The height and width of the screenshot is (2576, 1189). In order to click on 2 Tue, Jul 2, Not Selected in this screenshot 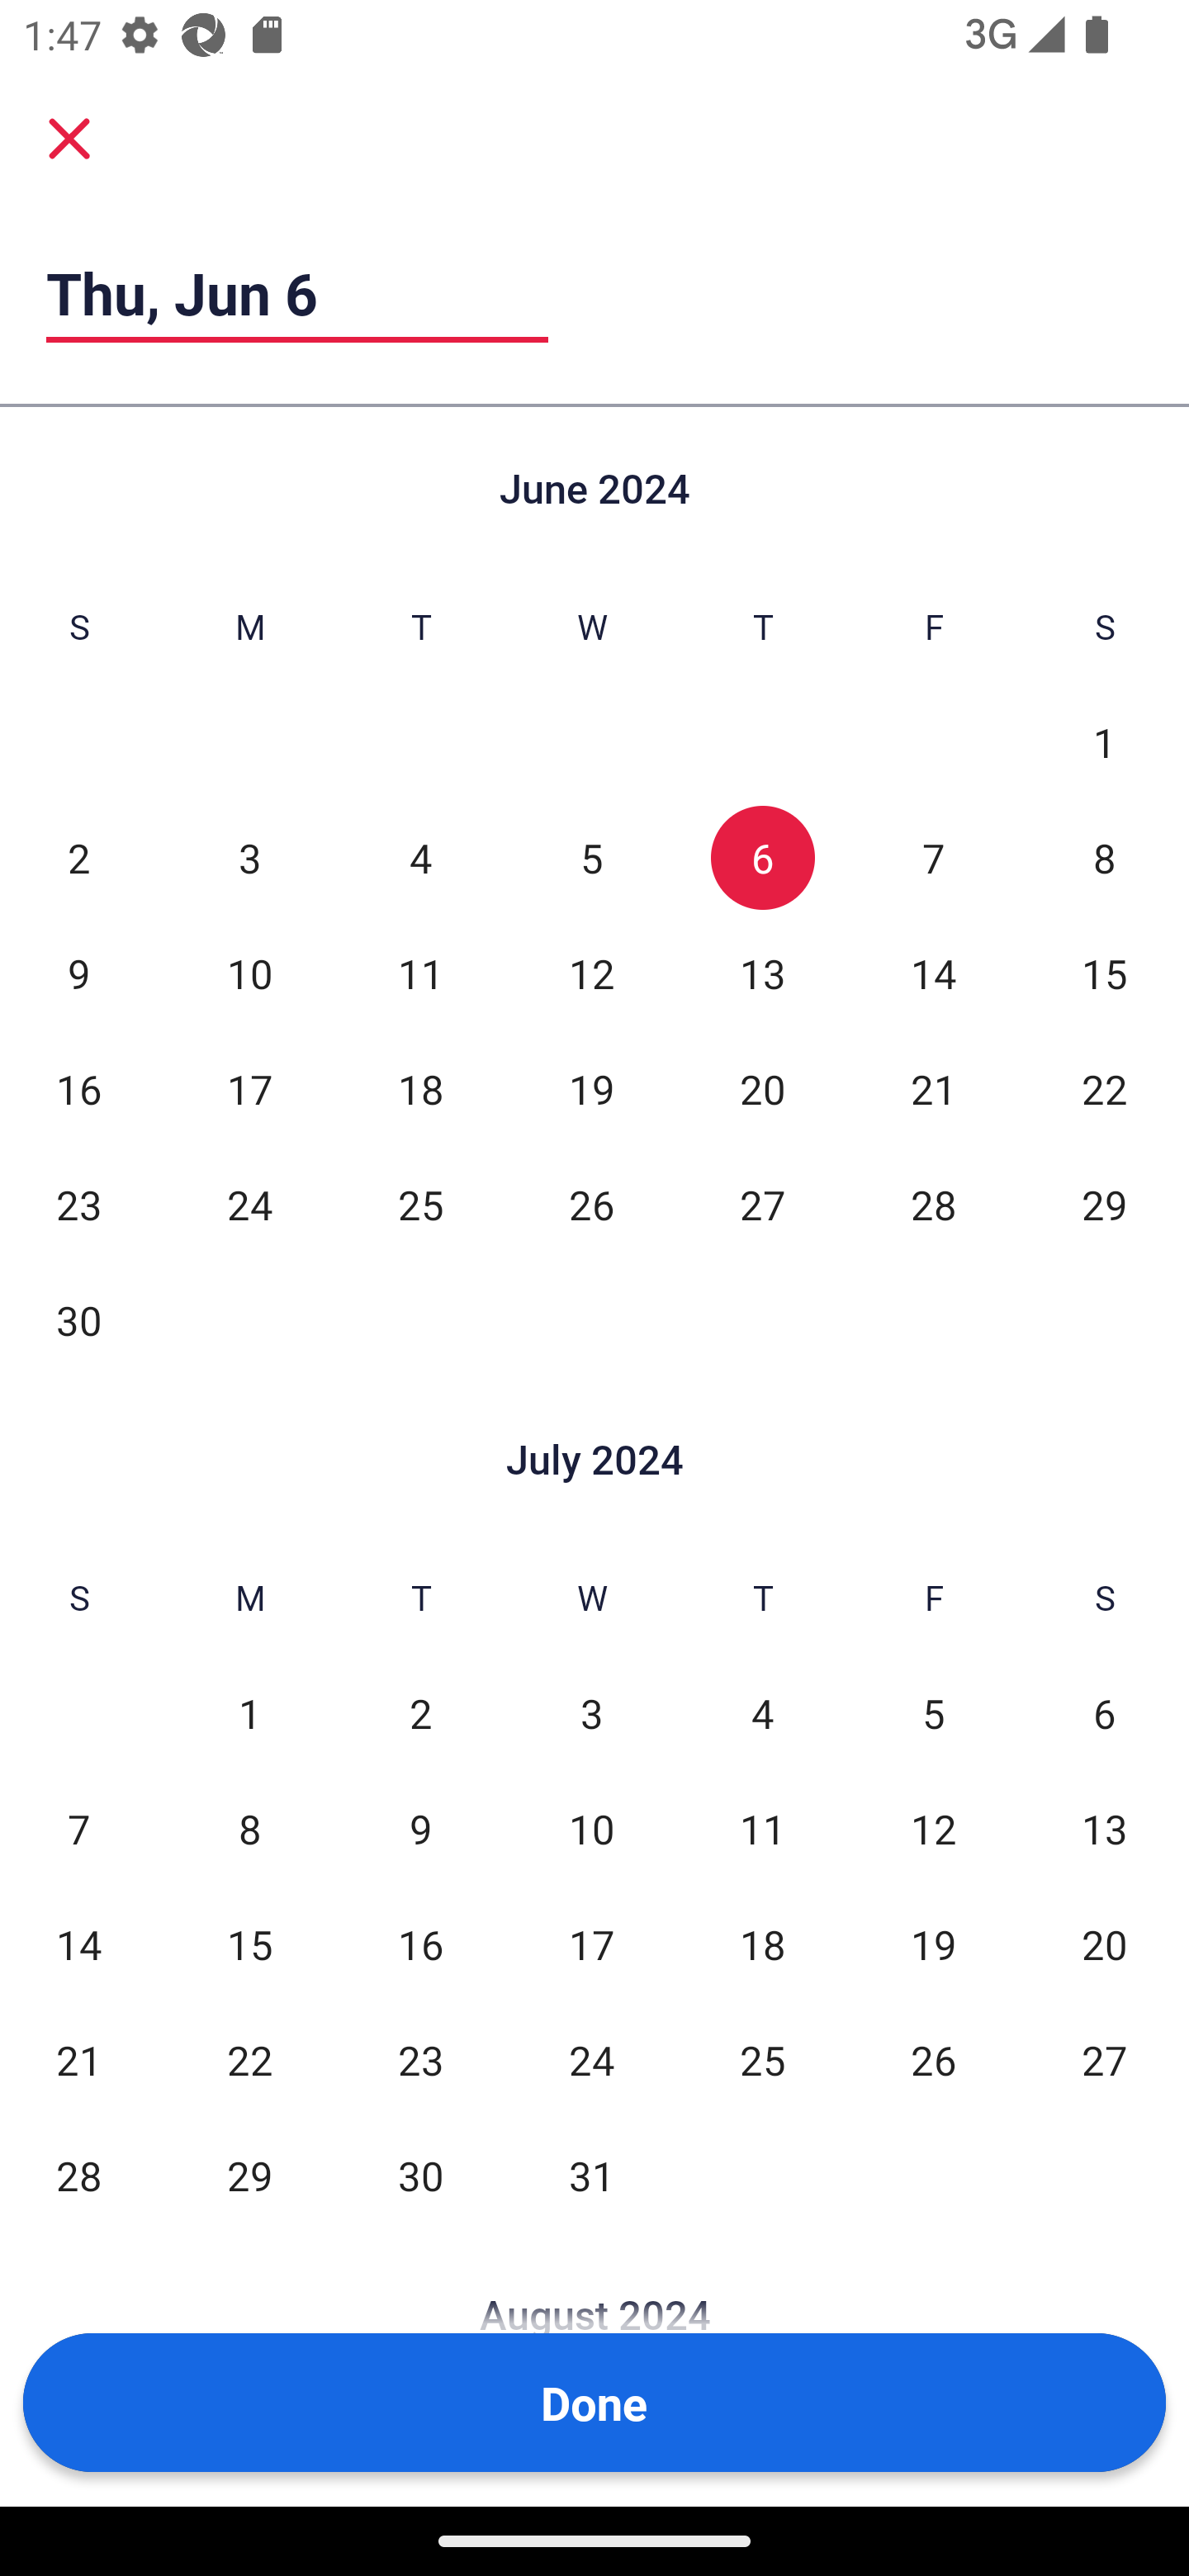, I will do `click(421, 1714)`.